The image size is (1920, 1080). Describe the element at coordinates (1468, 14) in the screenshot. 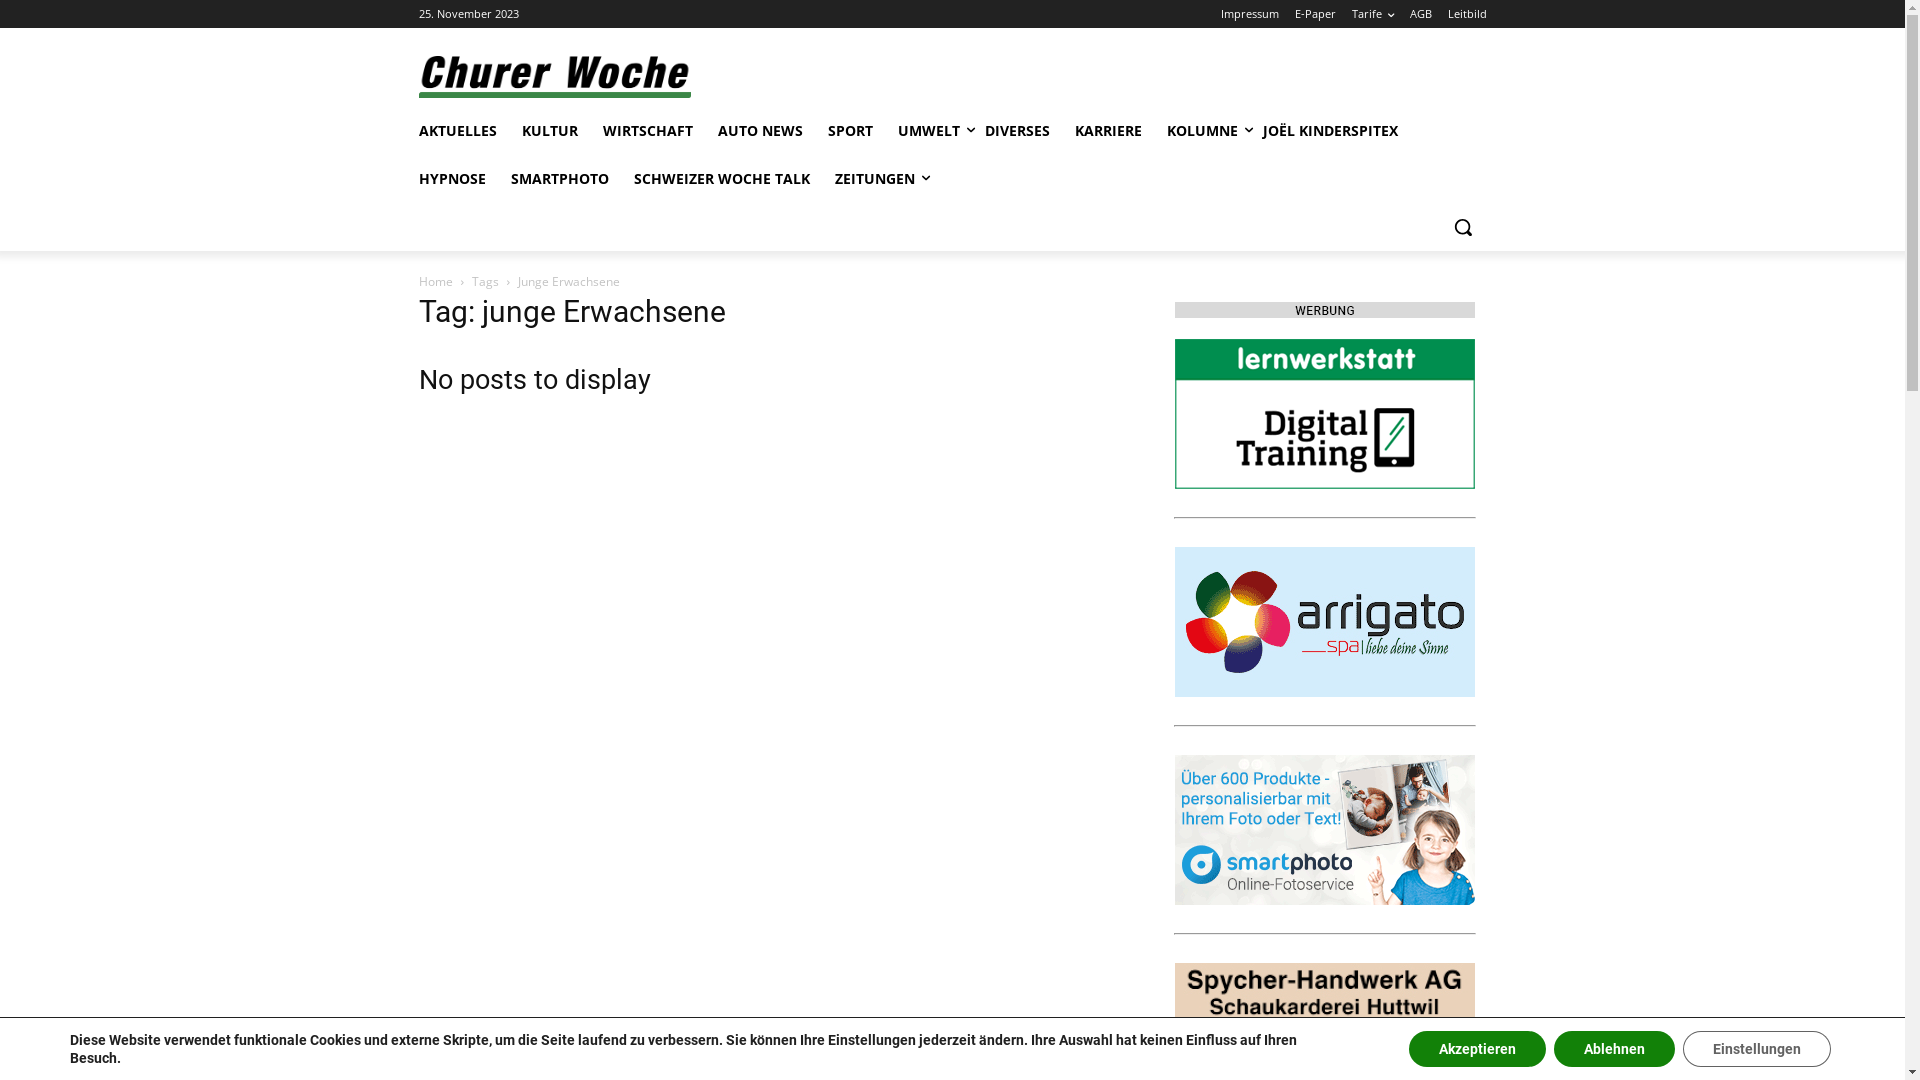

I see `Leitbild` at that location.